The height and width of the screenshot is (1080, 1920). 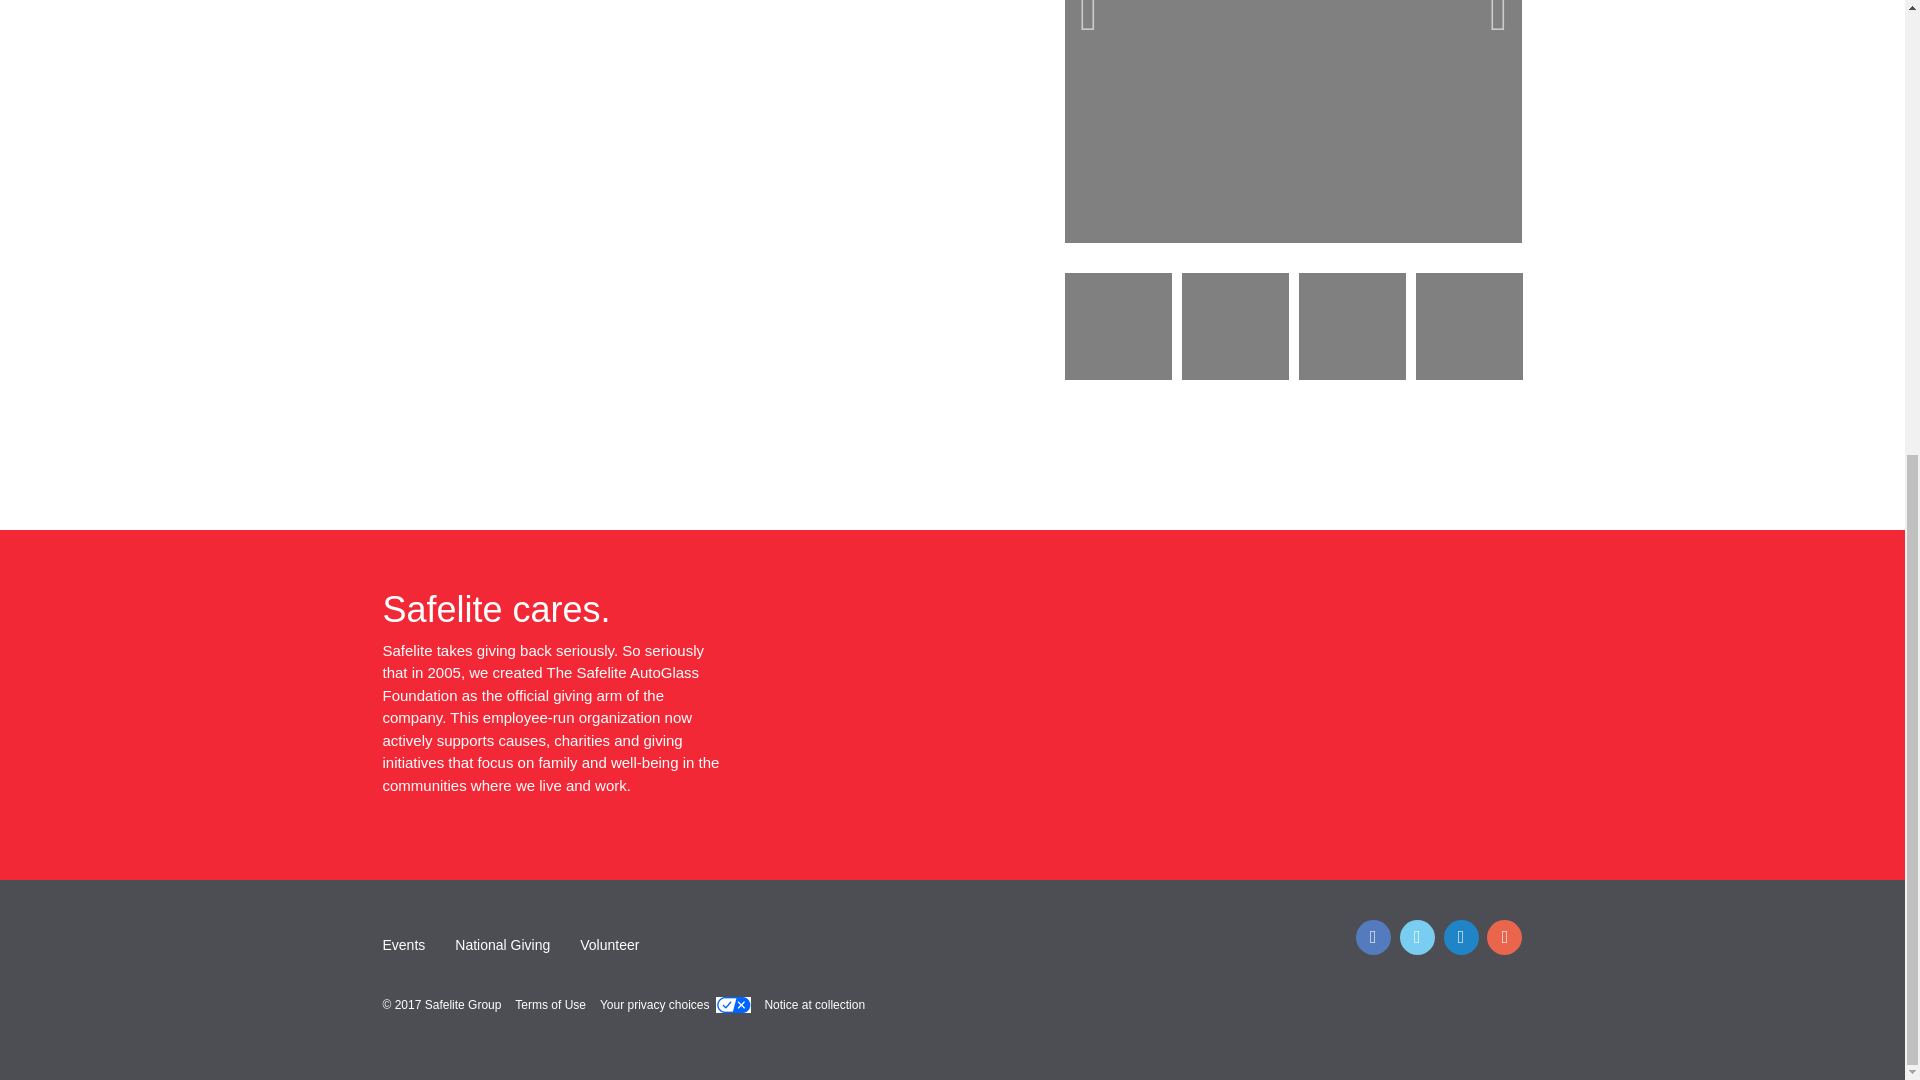 What do you see at coordinates (410, 944) in the screenshot?
I see `Events` at bounding box center [410, 944].